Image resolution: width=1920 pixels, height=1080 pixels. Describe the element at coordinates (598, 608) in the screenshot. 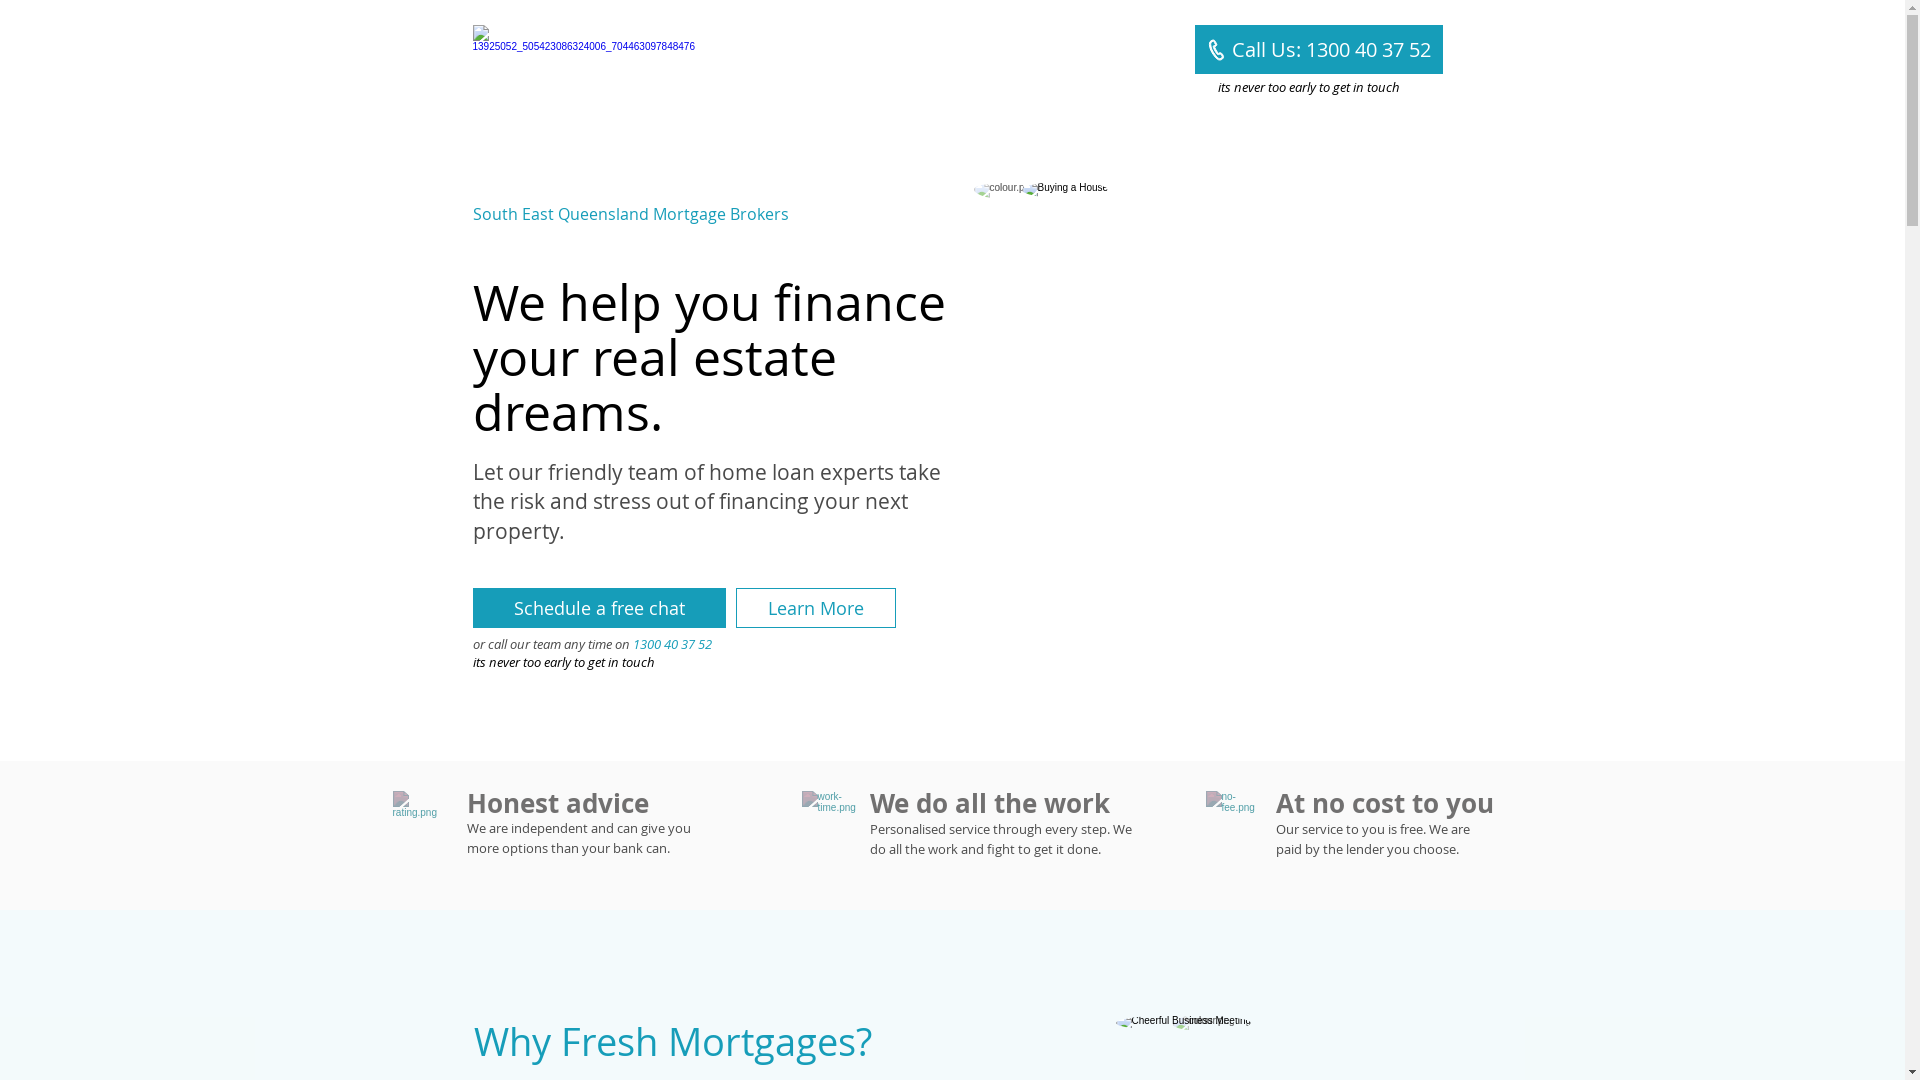

I see `Schedule a free chat` at that location.